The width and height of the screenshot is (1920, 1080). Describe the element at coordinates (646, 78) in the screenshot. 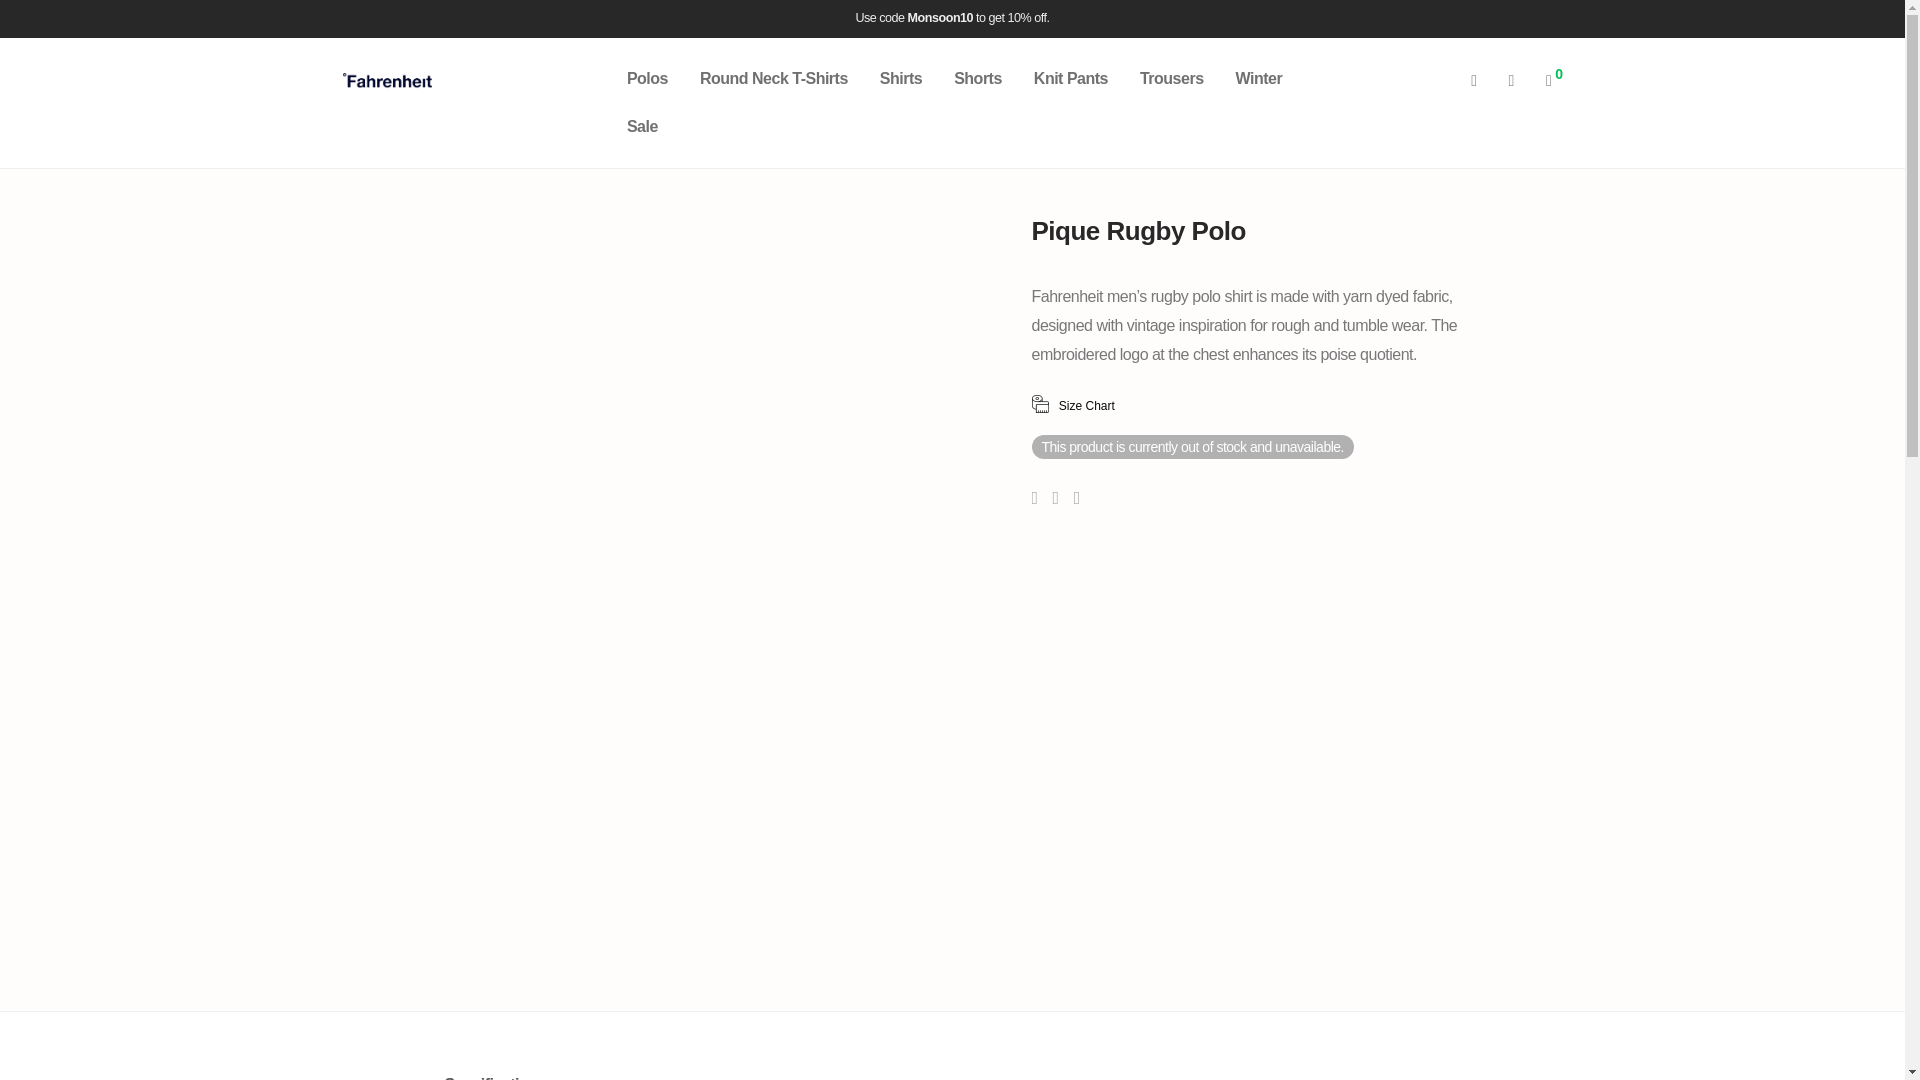

I see `Polos` at that location.